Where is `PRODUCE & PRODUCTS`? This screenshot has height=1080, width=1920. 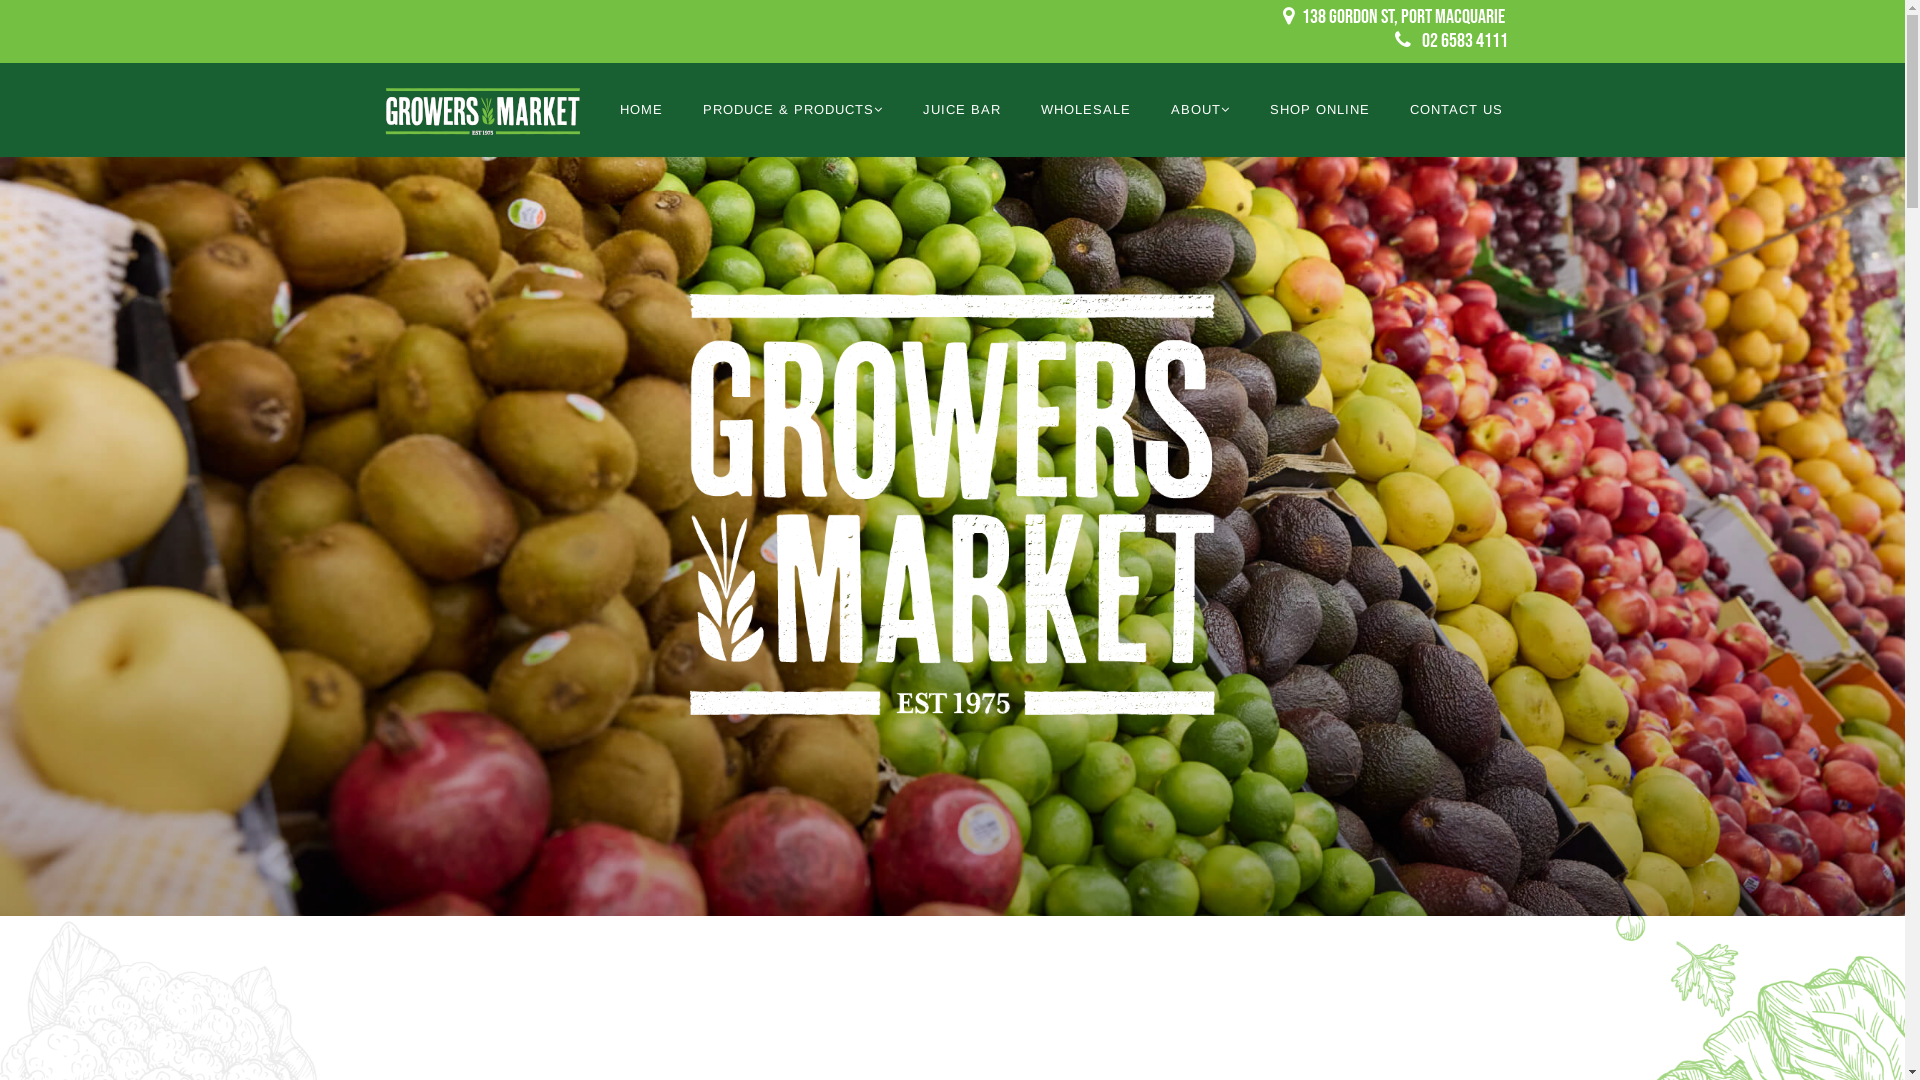
PRODUCE & PRODUCTS is located at coordinates (792, 110).